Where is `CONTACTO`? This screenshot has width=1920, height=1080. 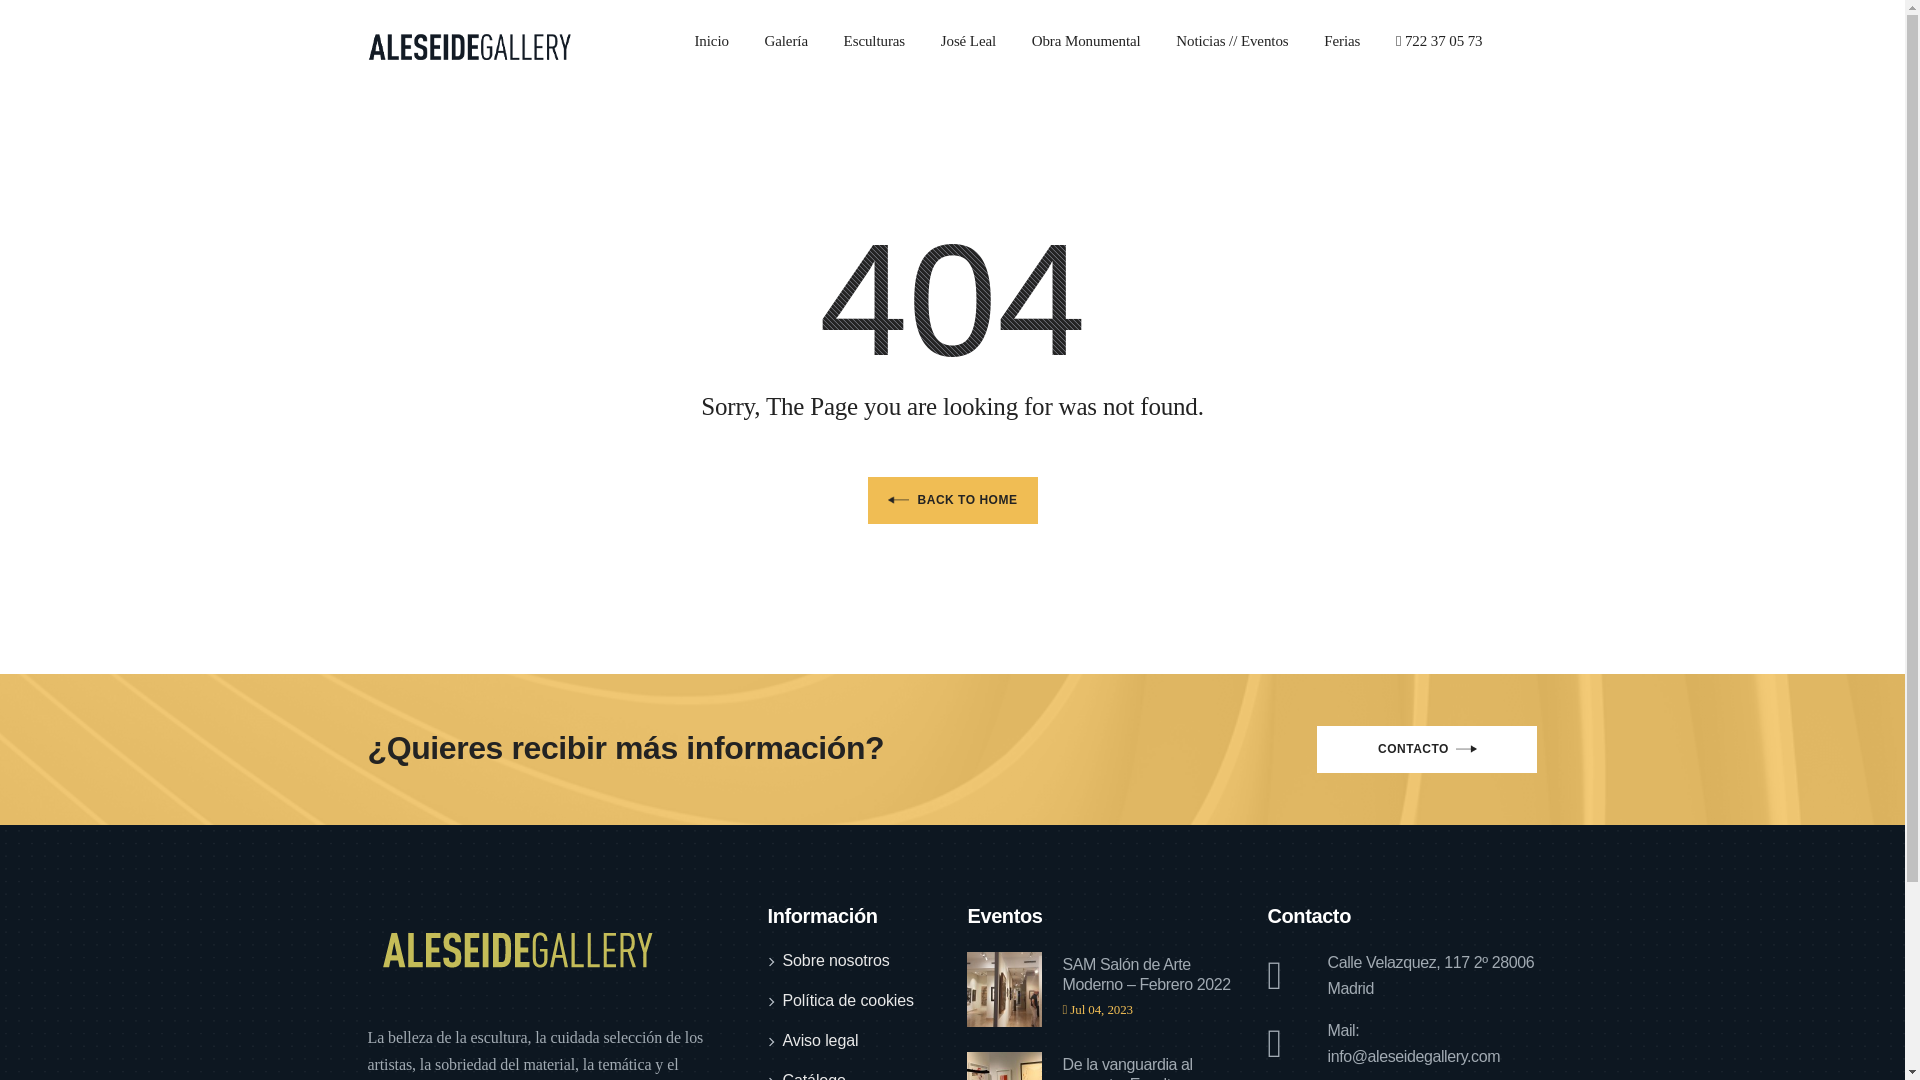 CONTACTO is located at coordinates (1427, 749).